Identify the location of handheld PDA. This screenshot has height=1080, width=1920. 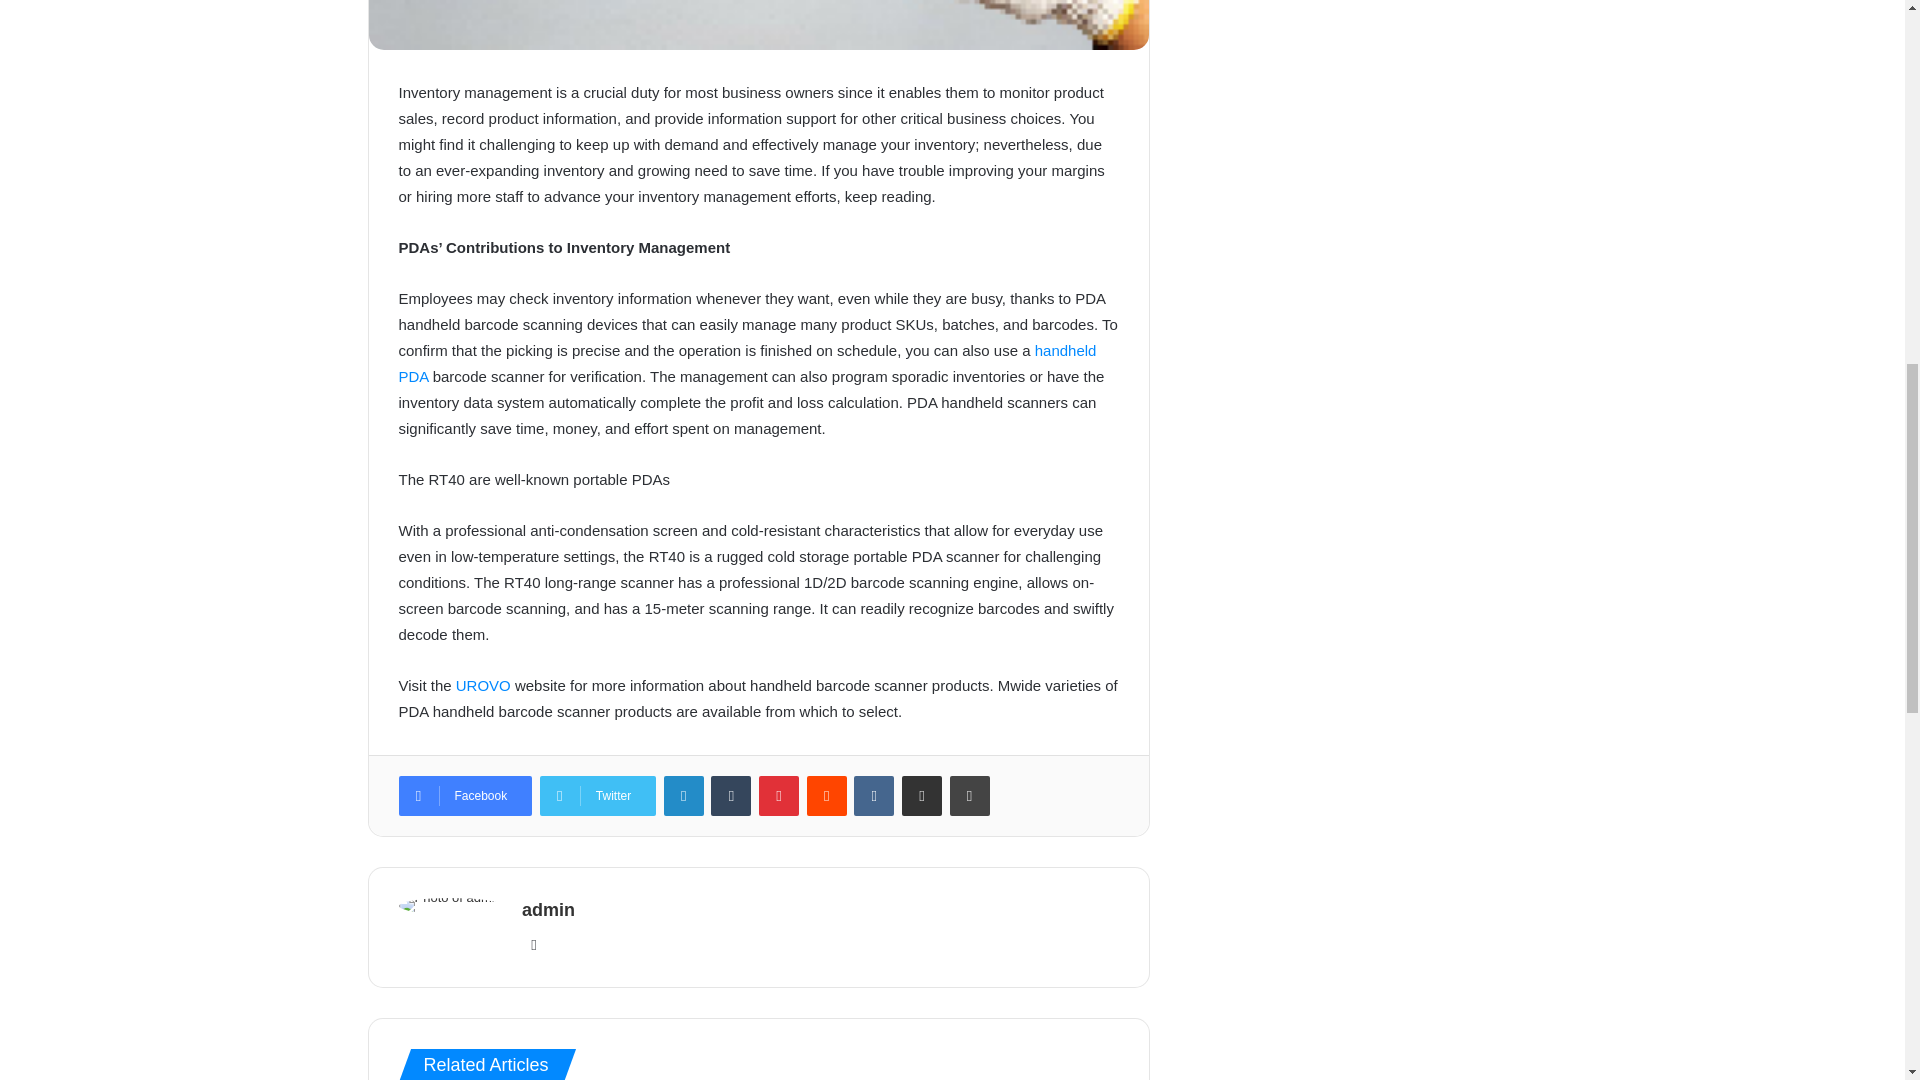
(746, 363).